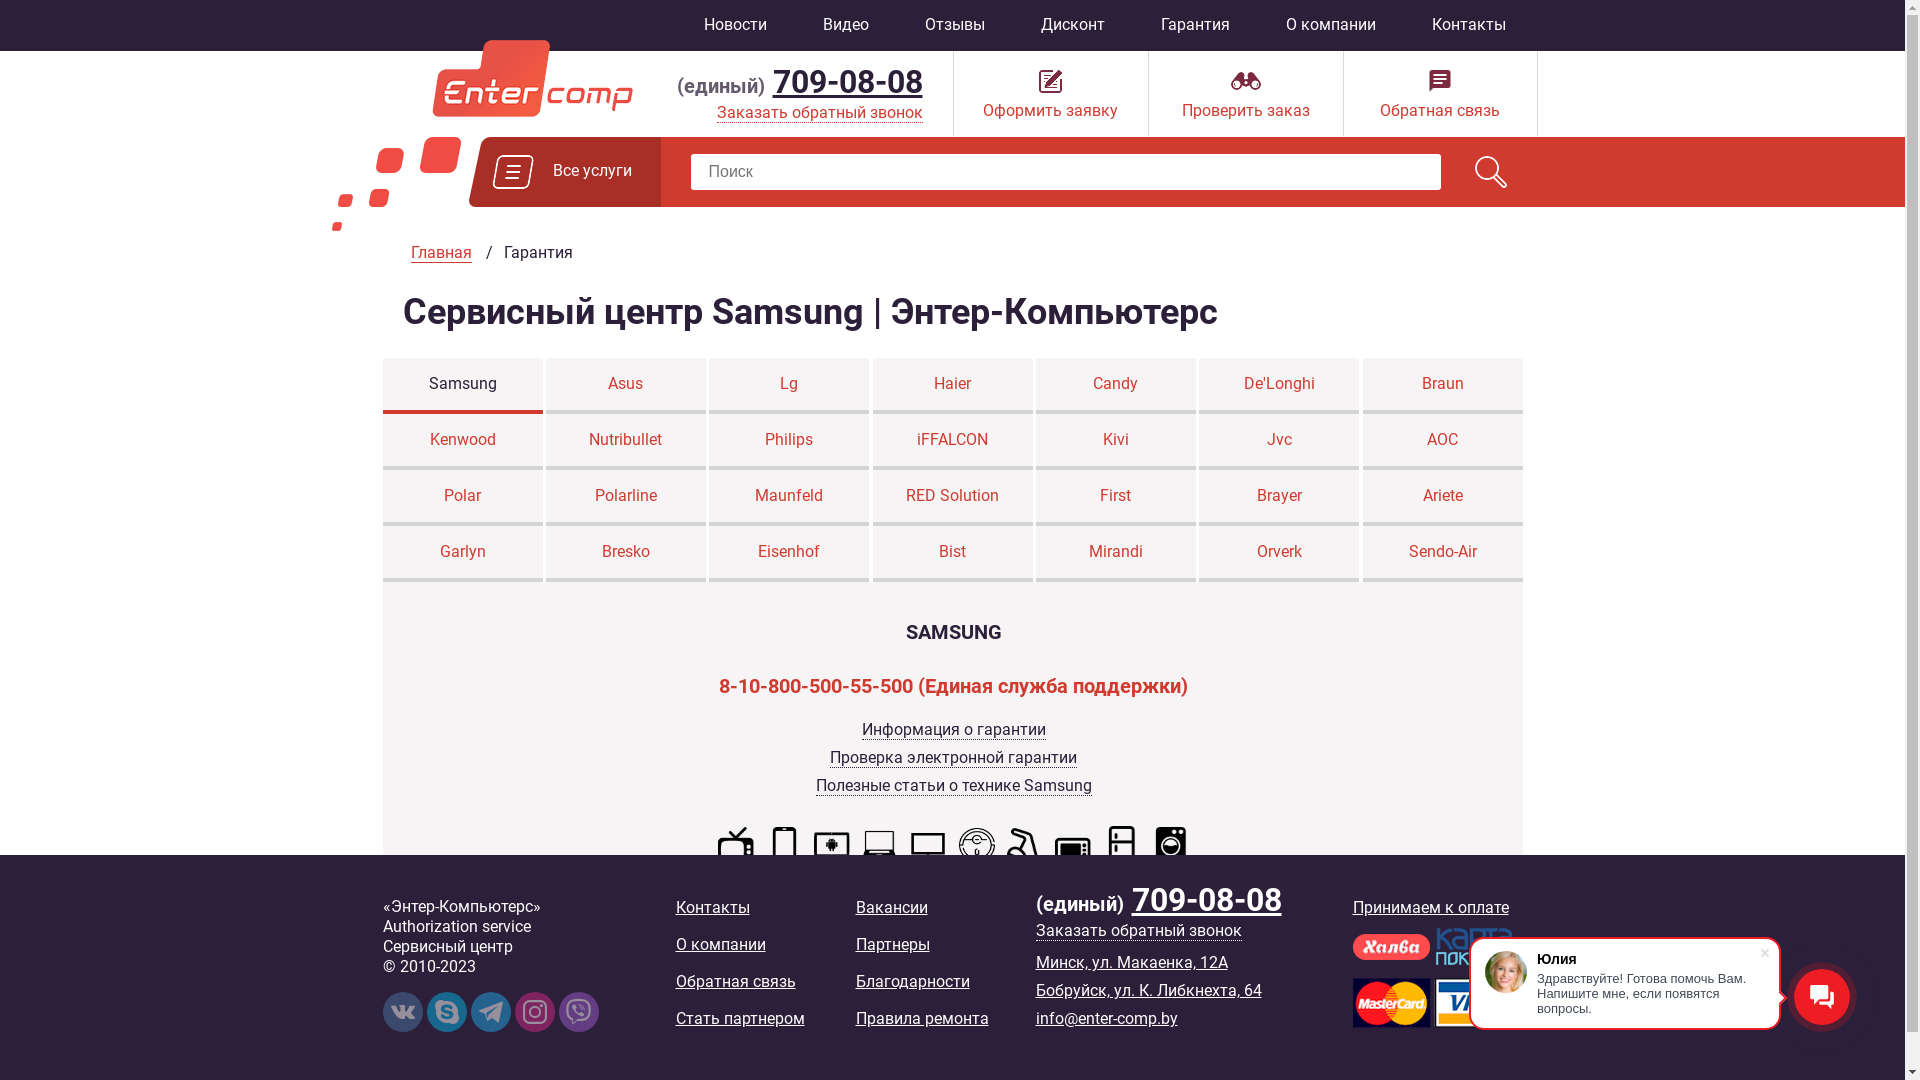  What do you see at coordinates (1207, 900) in the screenshot?
I see `709-08-08` at bounding box center [1207, 900].